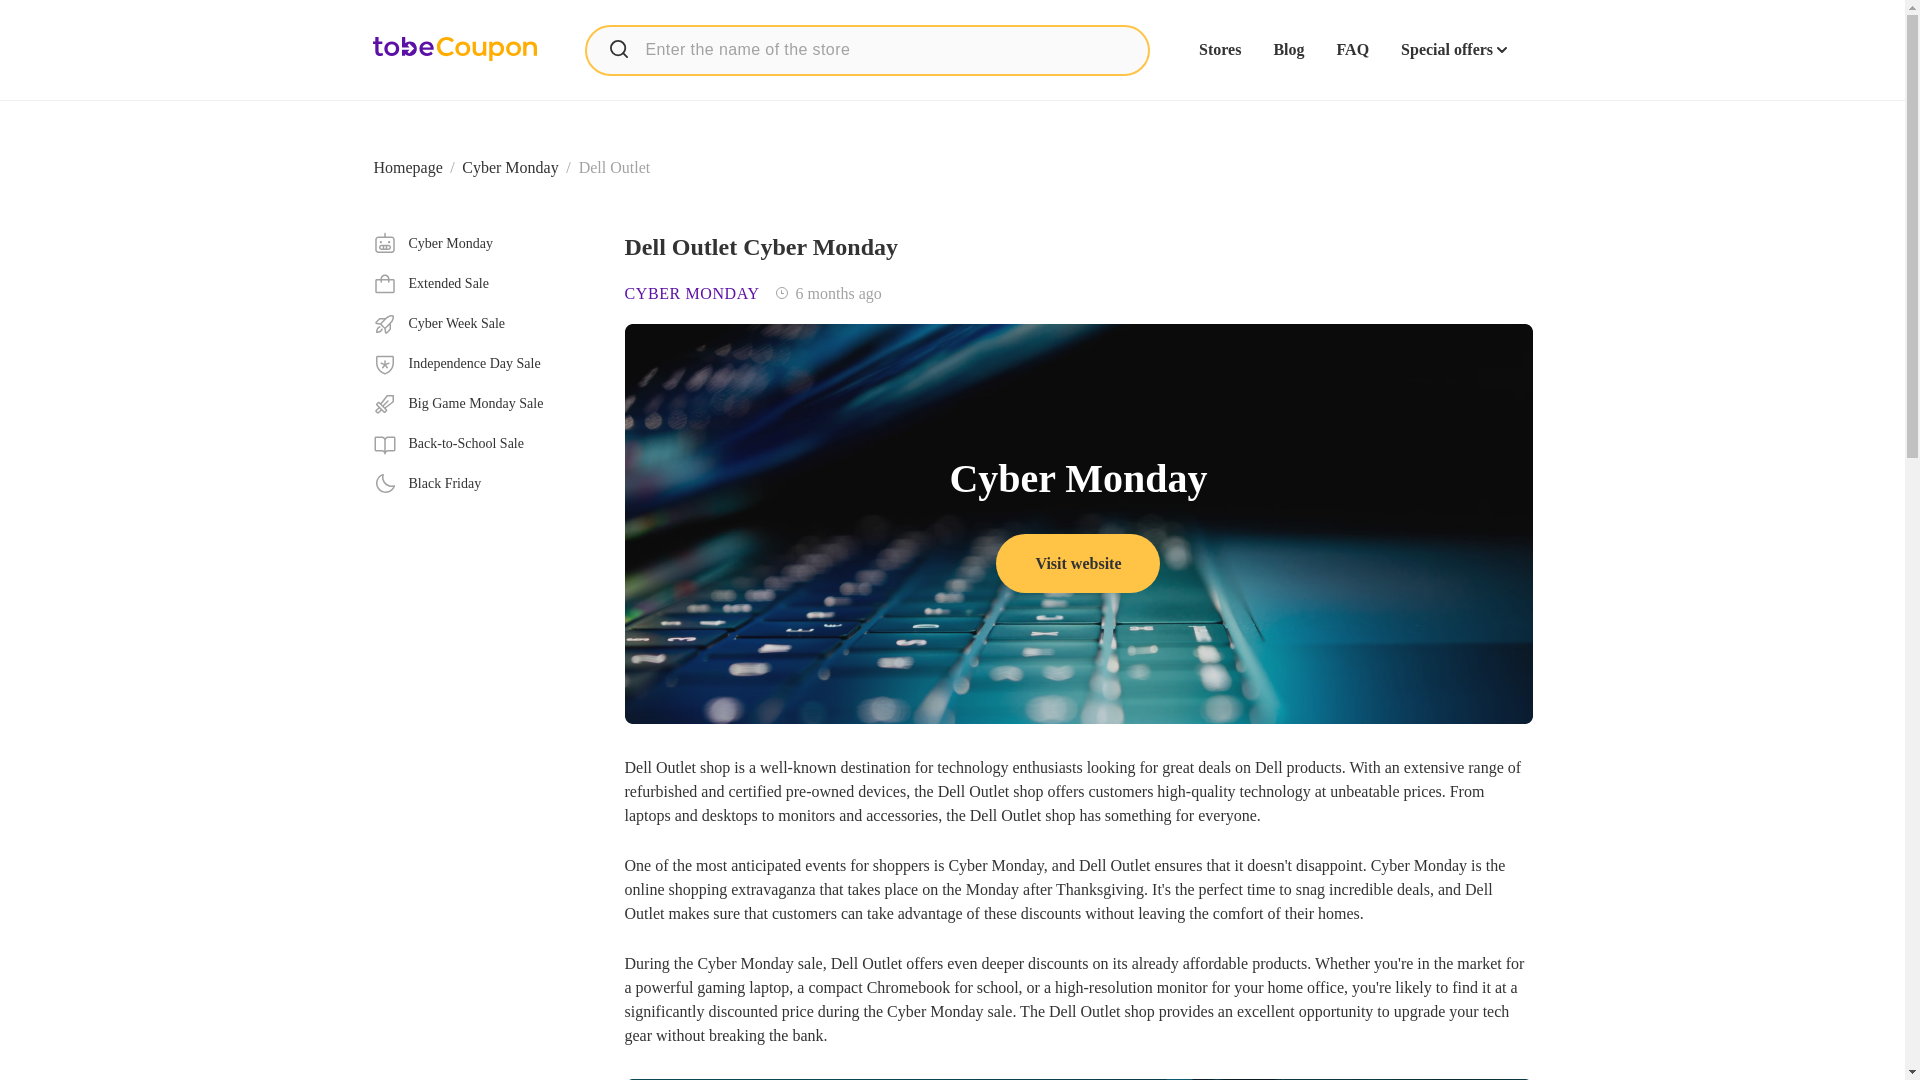 The image size is (1920, 1080). What do you see at coordinates (408, 167) in the screenshot?
I see `Homepage` at bounding box center [408, 167].